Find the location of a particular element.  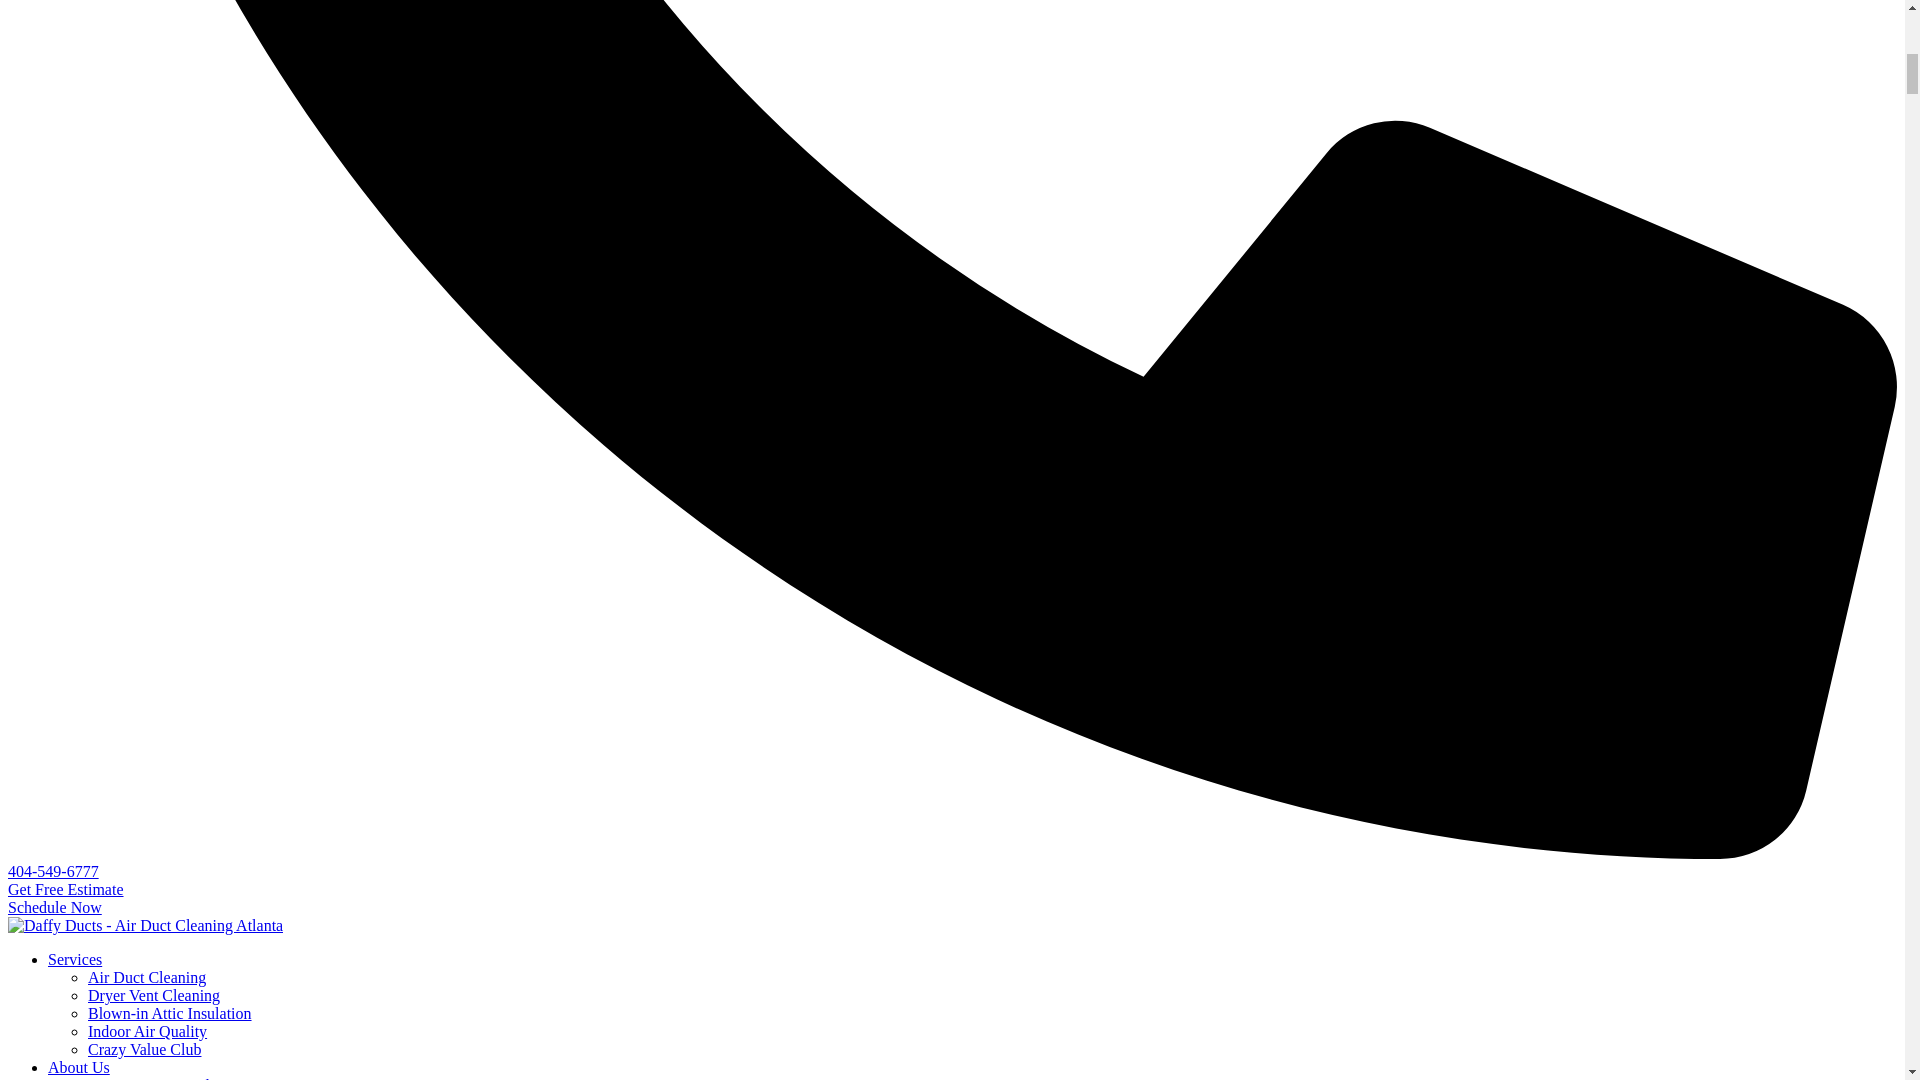

Services is located at coordinates (74, 959).